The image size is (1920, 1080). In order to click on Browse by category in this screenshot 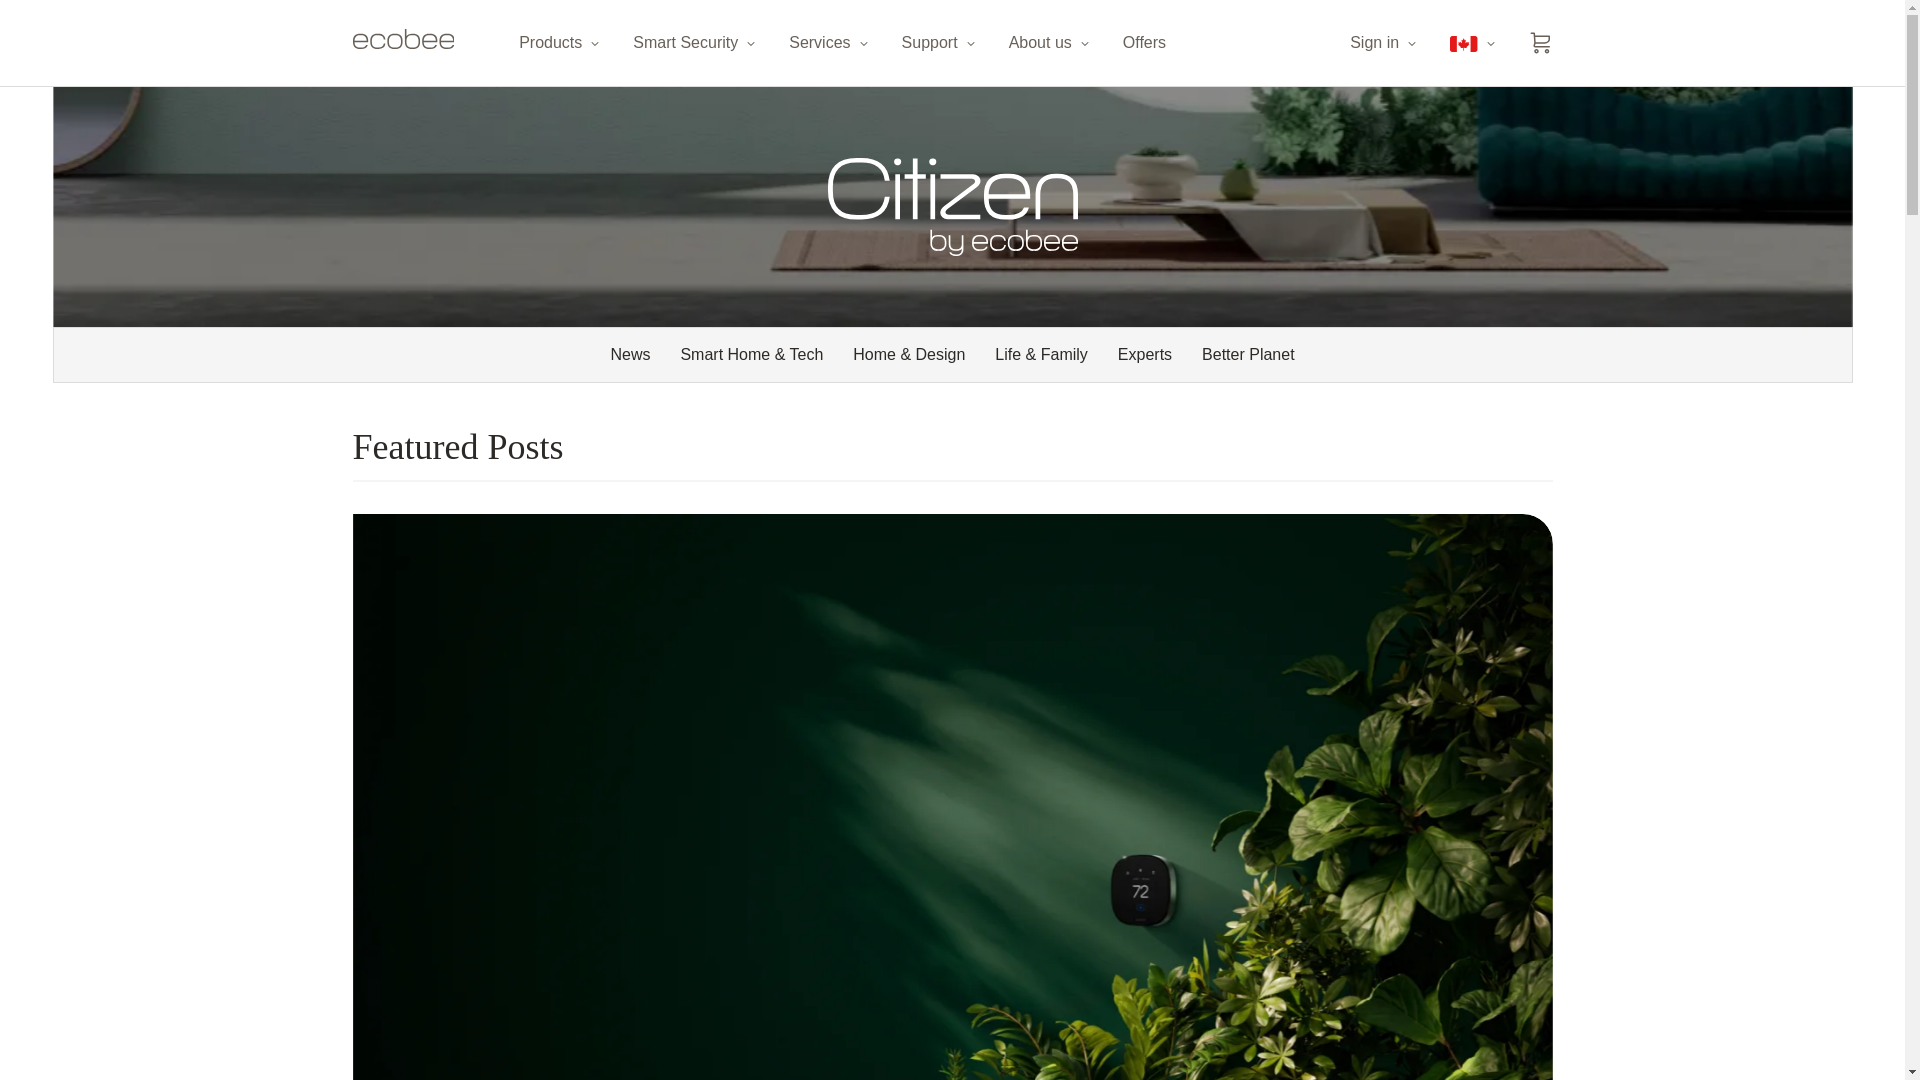, I will do `click(952, 355)`.